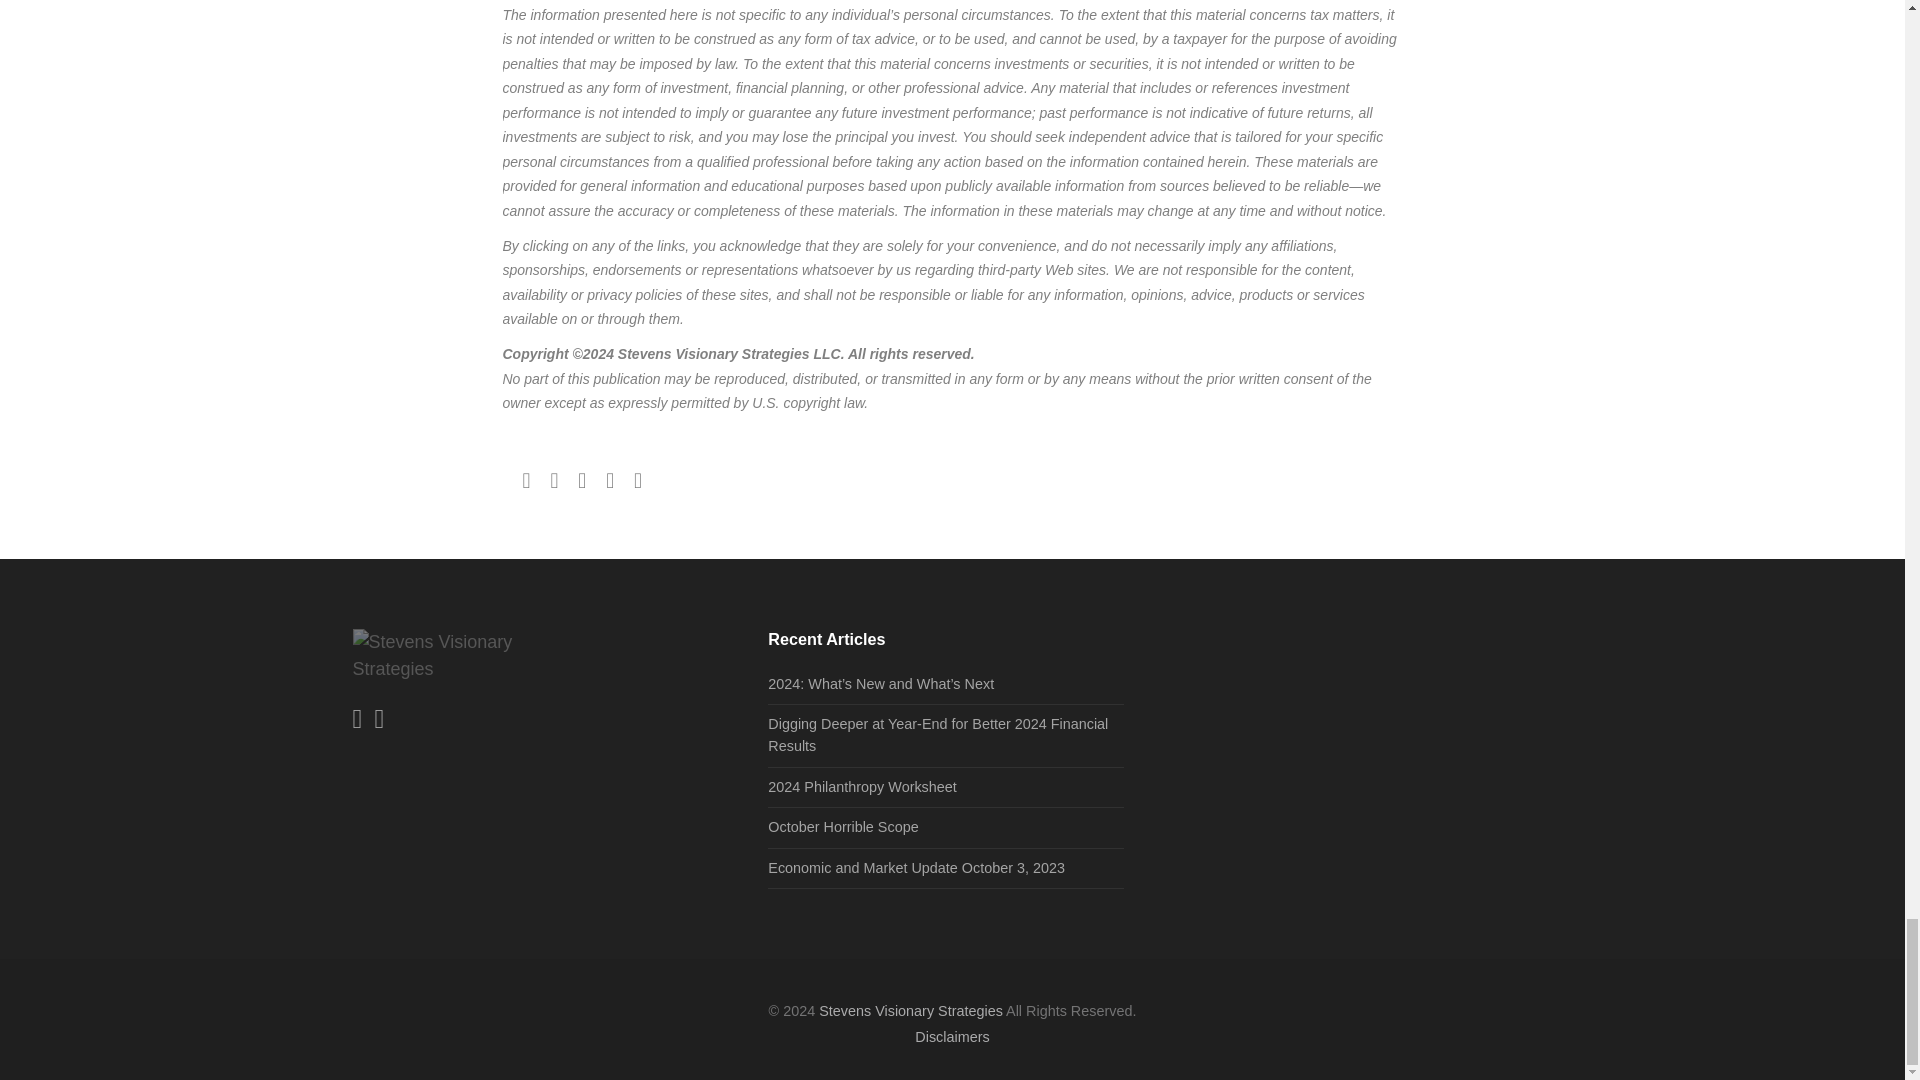 This screenshot has height=1080, width=1920. What do you see at coordinates (910, 1011) in the screenshot?
I see `Stevens Visionary Strategies` at bounding box center [910, 1011].